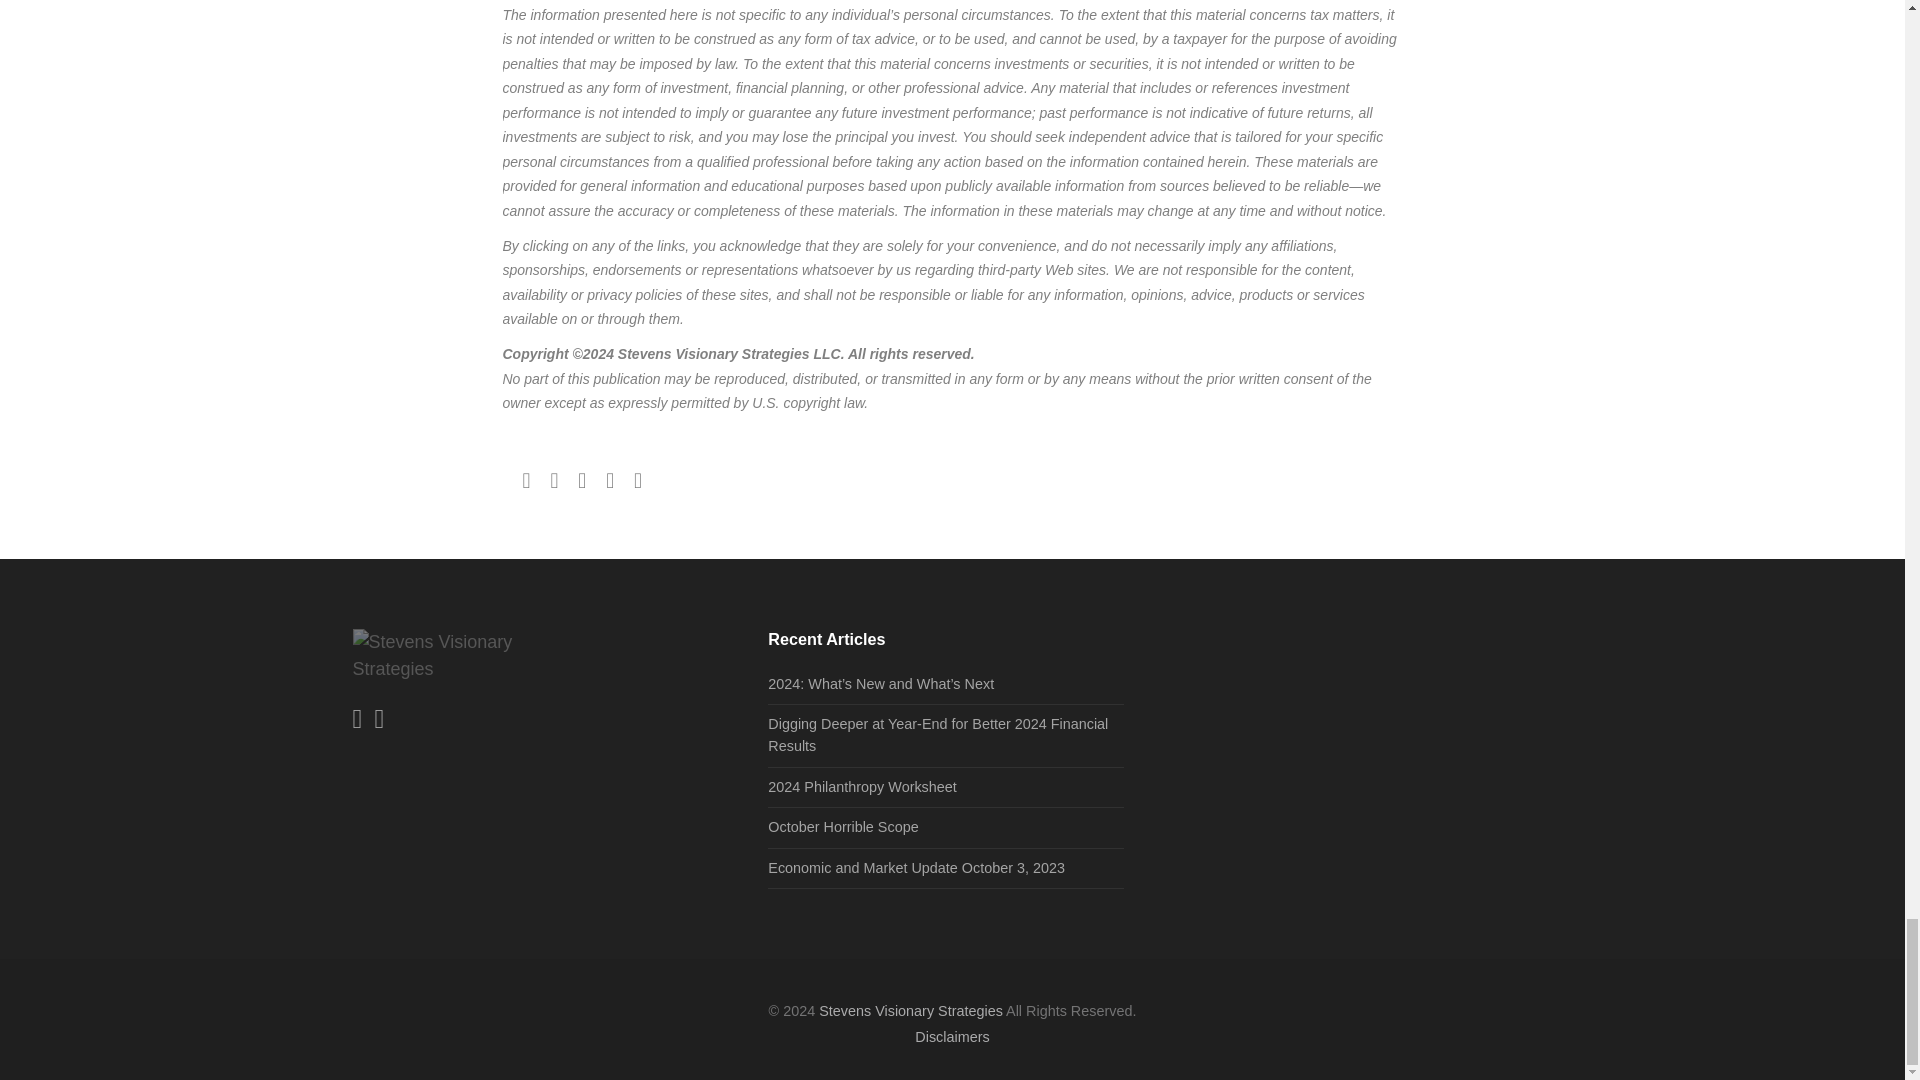 This screenshot has height=1080, width=1920. What do you see at coordinates (910, 1011) in the screenshot?
I see `Stevens Visionary Strategies` at bounding box center [910, 1011].